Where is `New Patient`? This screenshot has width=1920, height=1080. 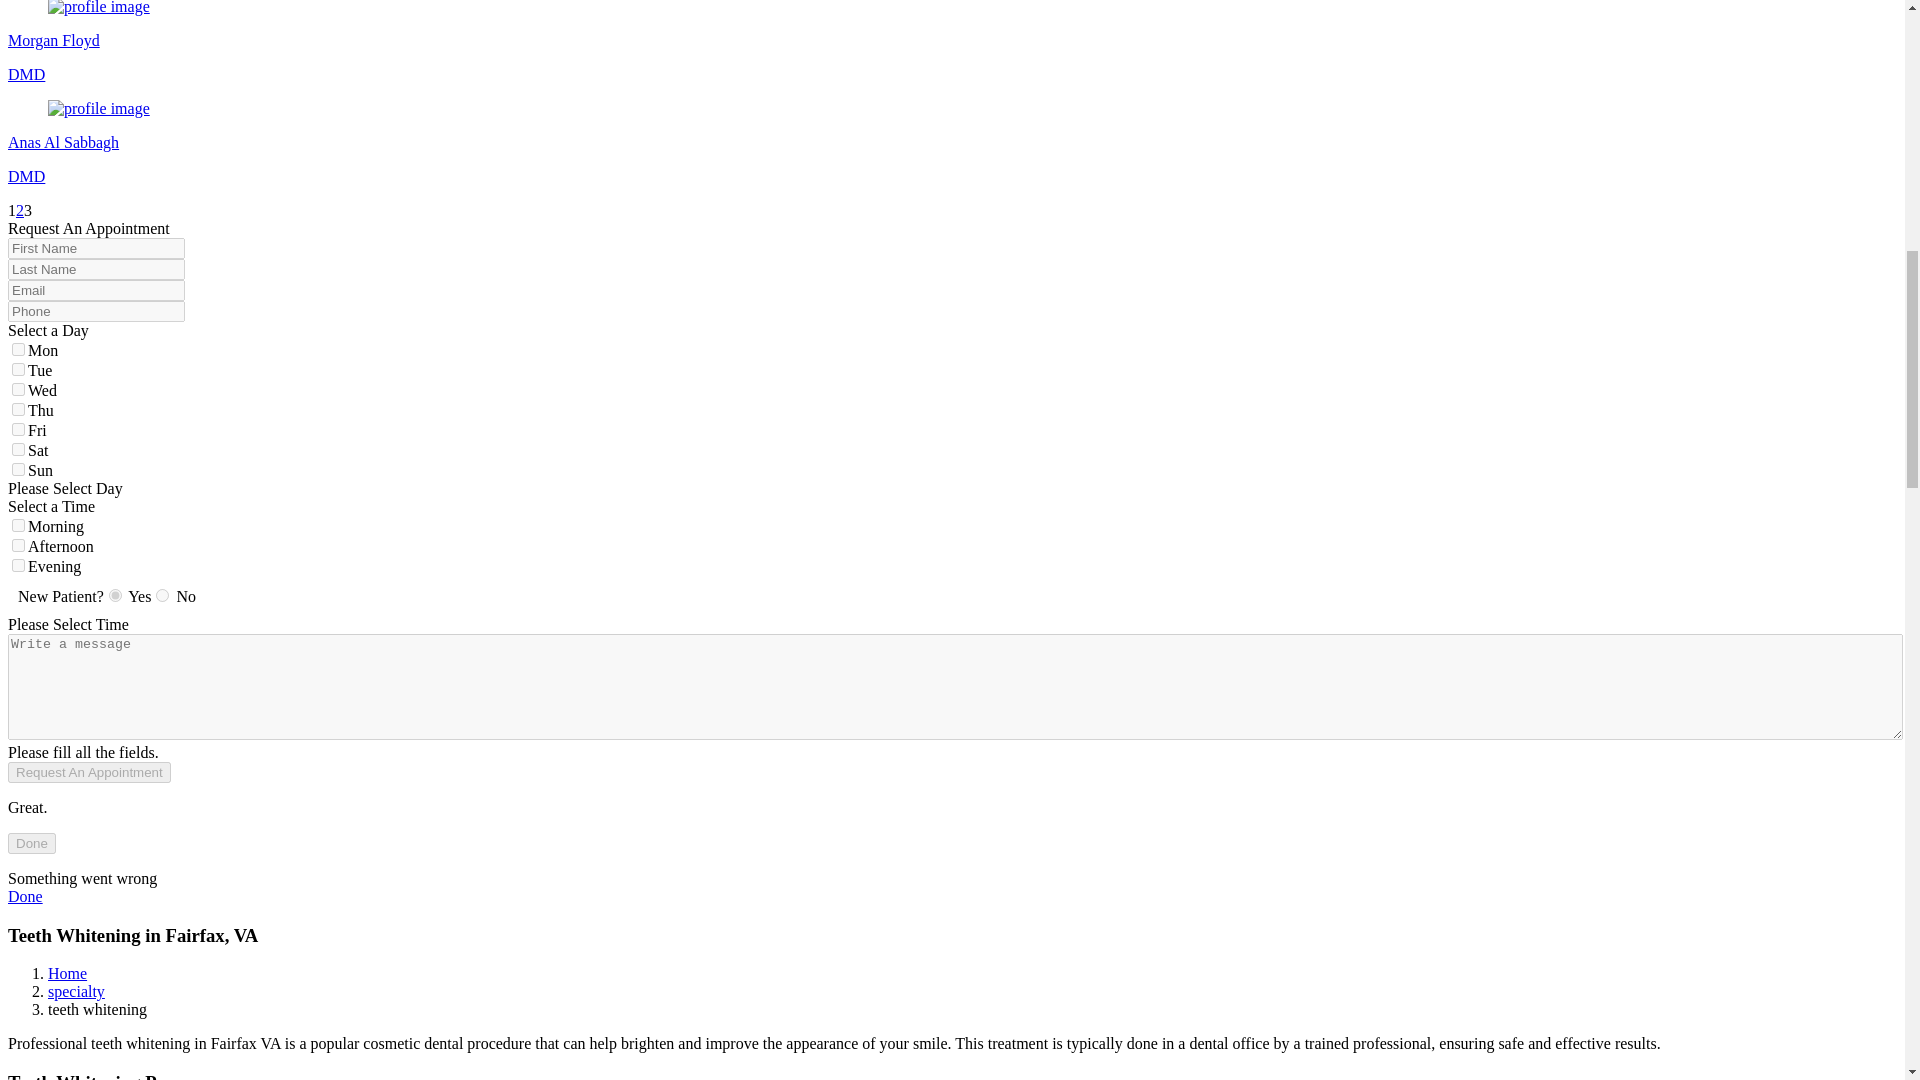 New Patient is located at coordinates (116, 594).